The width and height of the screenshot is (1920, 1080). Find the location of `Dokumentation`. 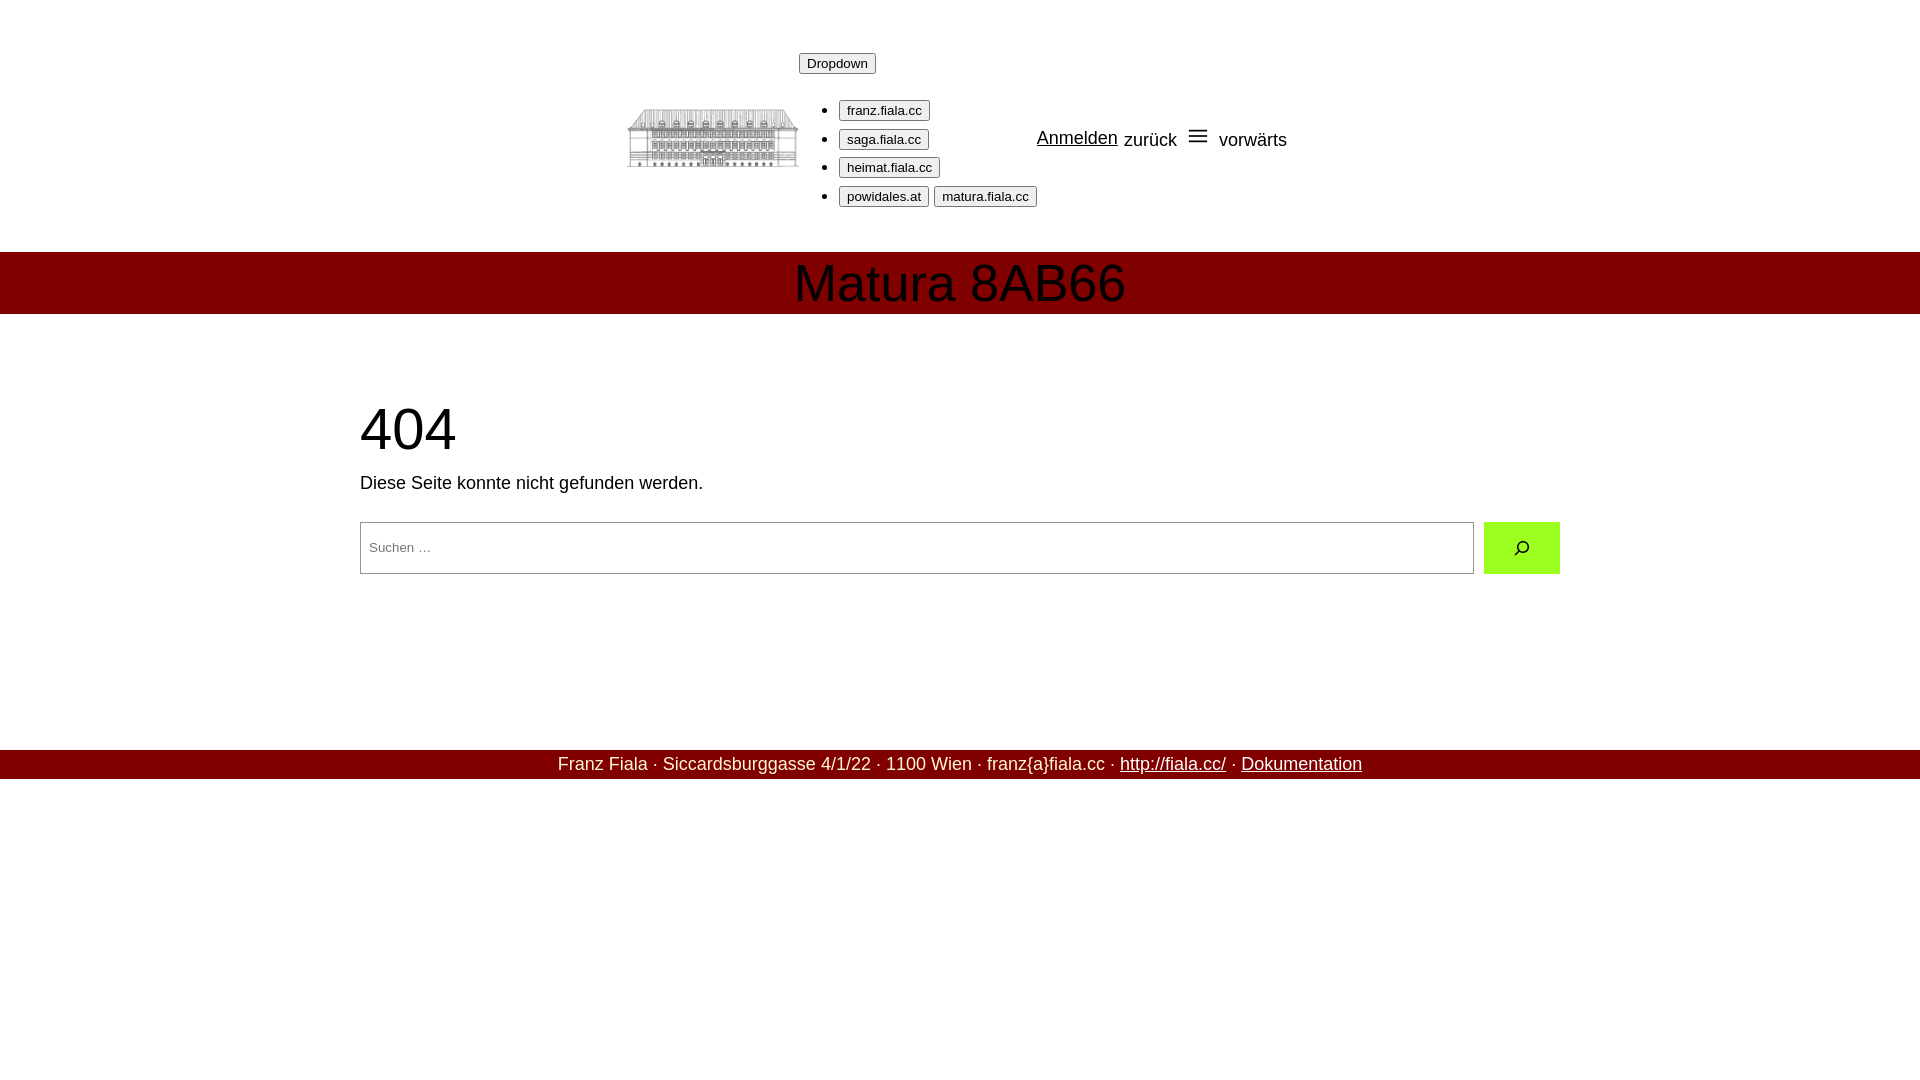

Dokumentation is located at coordinates (1302, 764).